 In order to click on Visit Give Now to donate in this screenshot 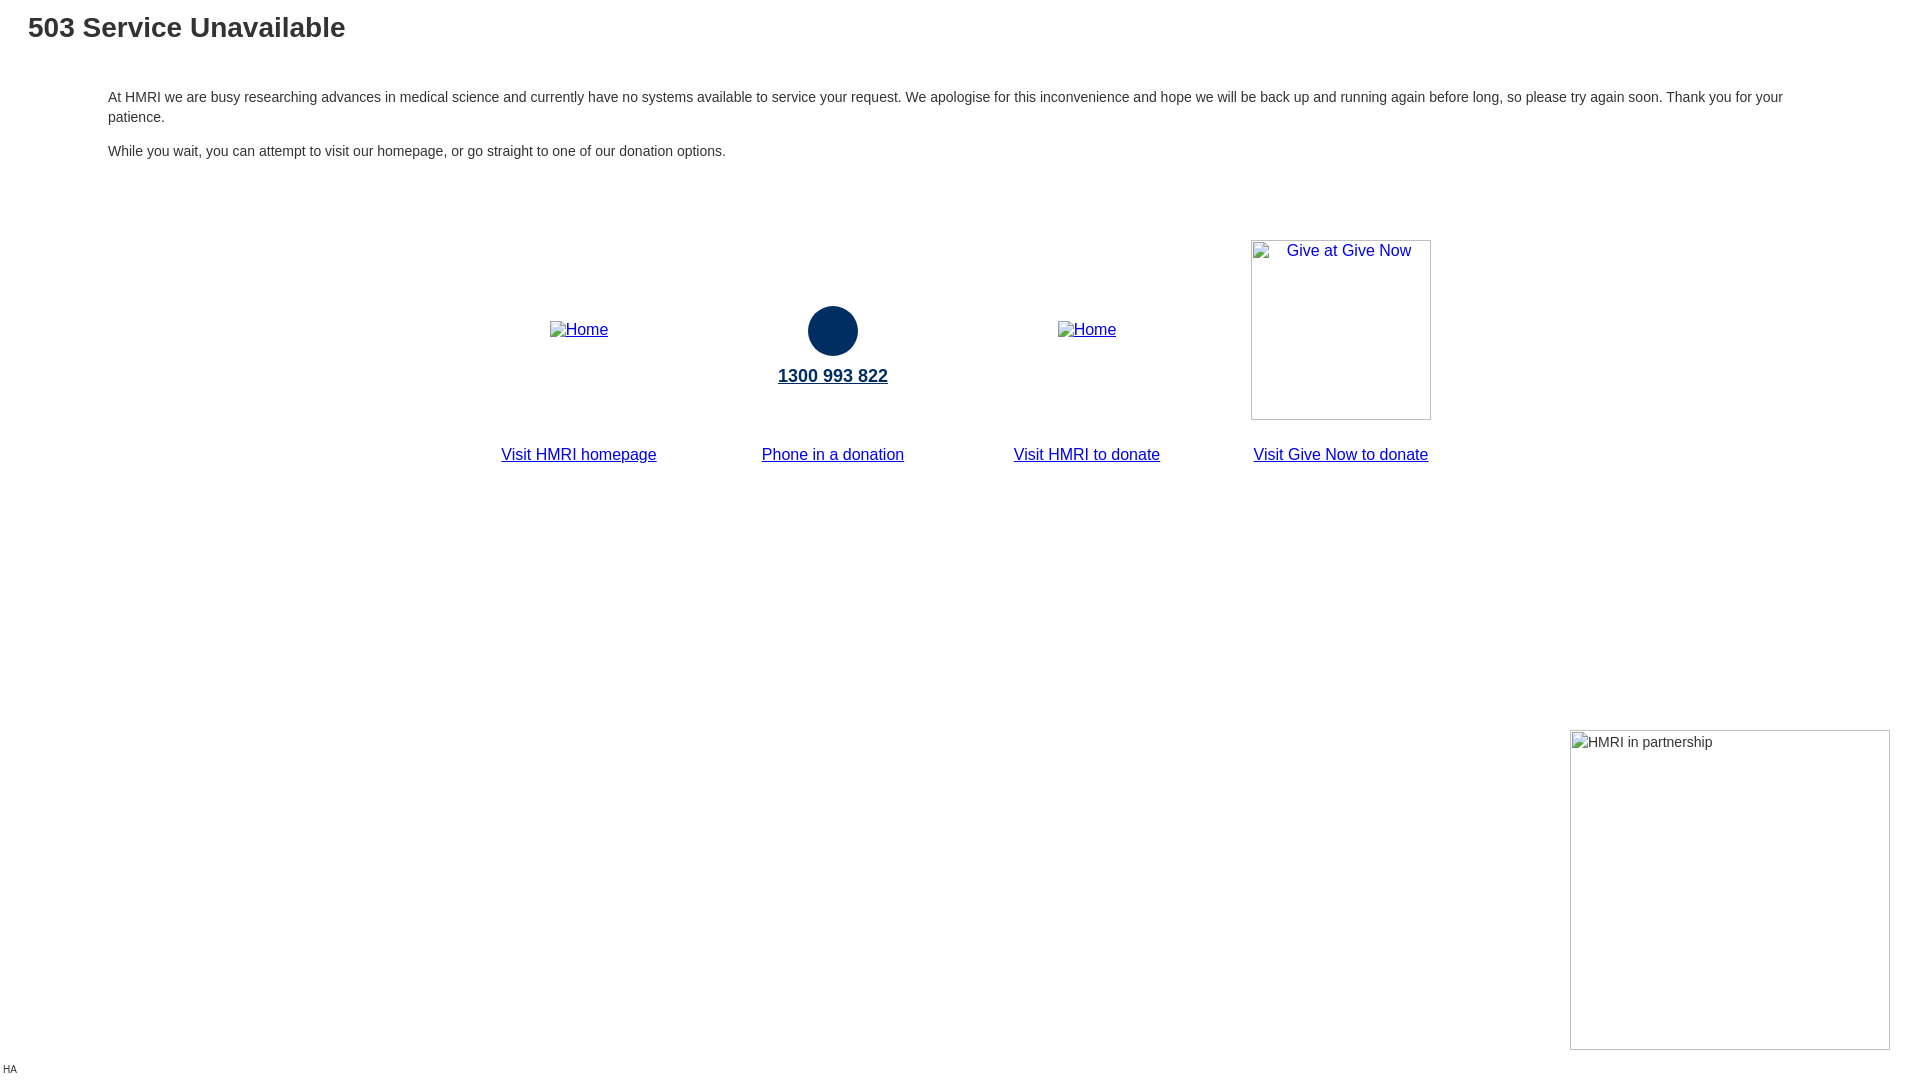, I will do `click(1342, 454)`.